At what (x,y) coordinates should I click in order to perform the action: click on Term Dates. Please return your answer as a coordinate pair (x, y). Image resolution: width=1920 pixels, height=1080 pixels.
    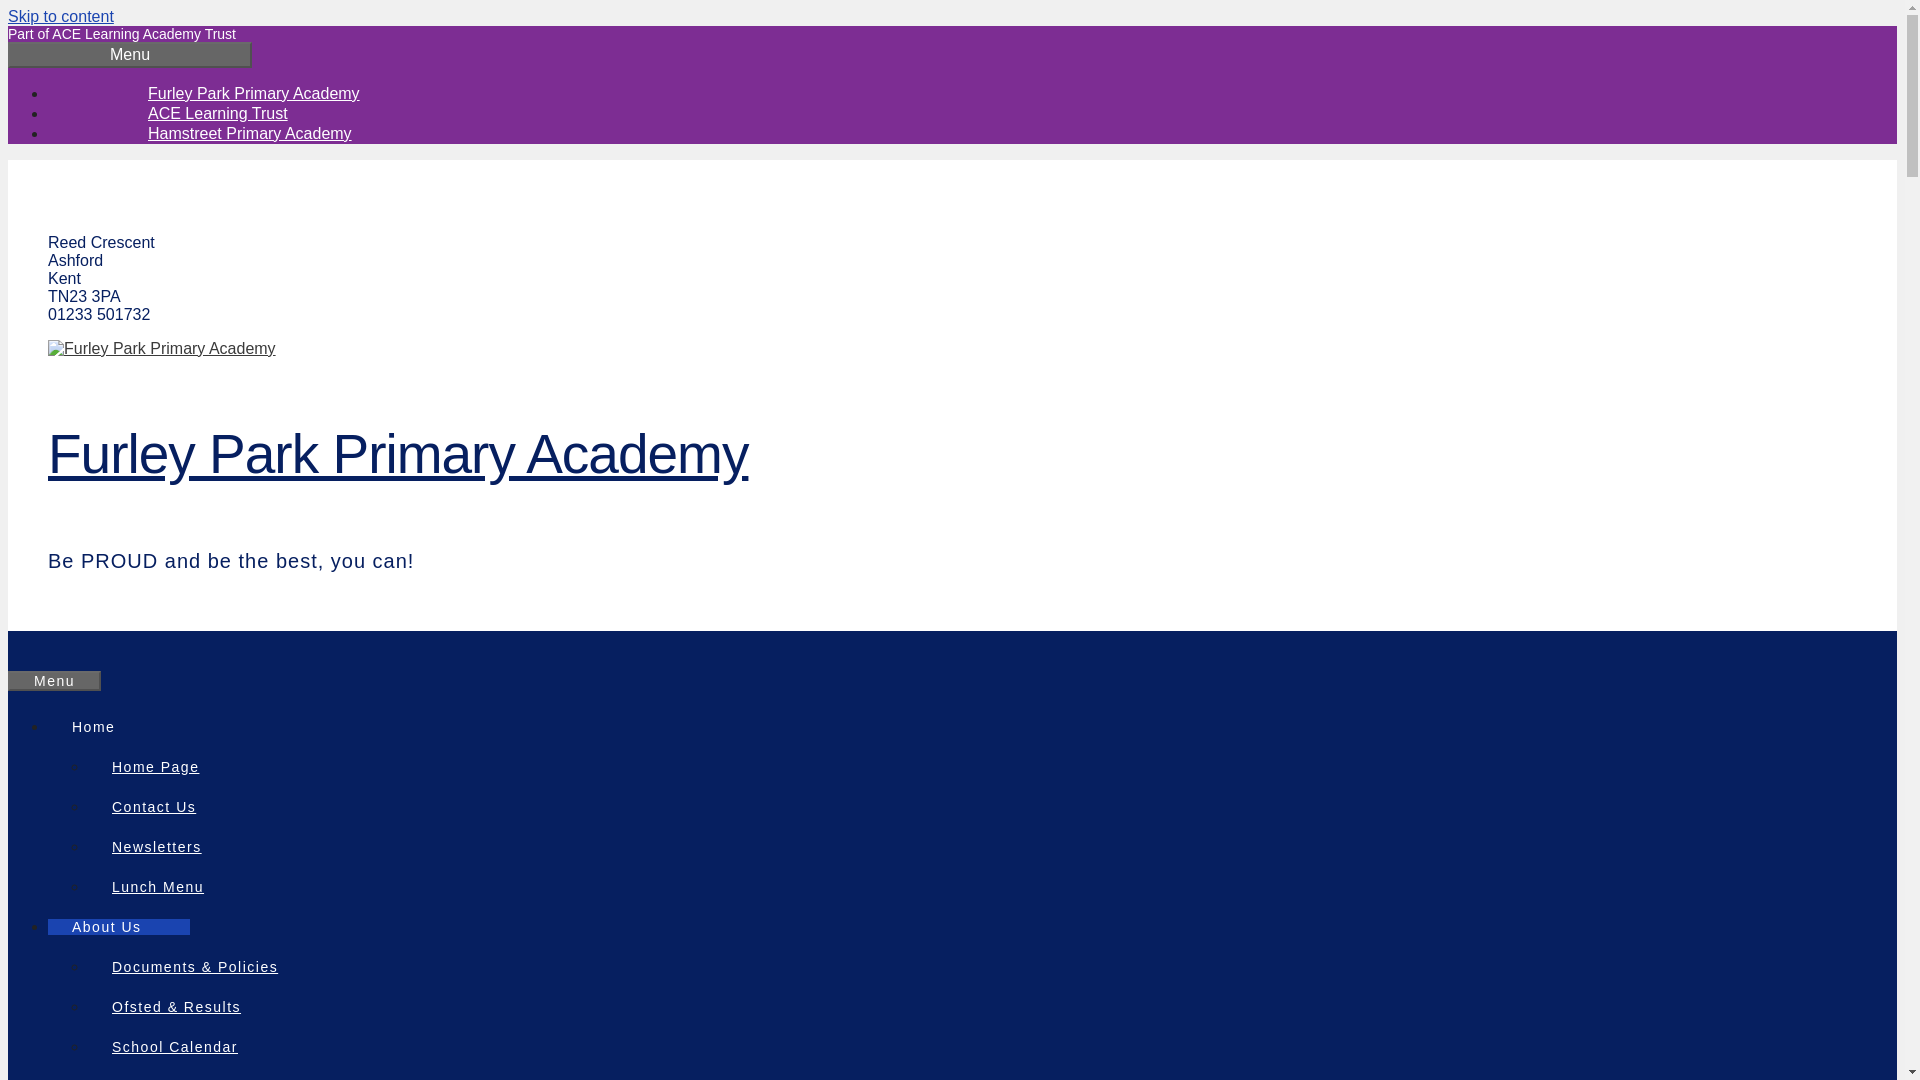
    Looking at the image, I should click on (155, 1074).